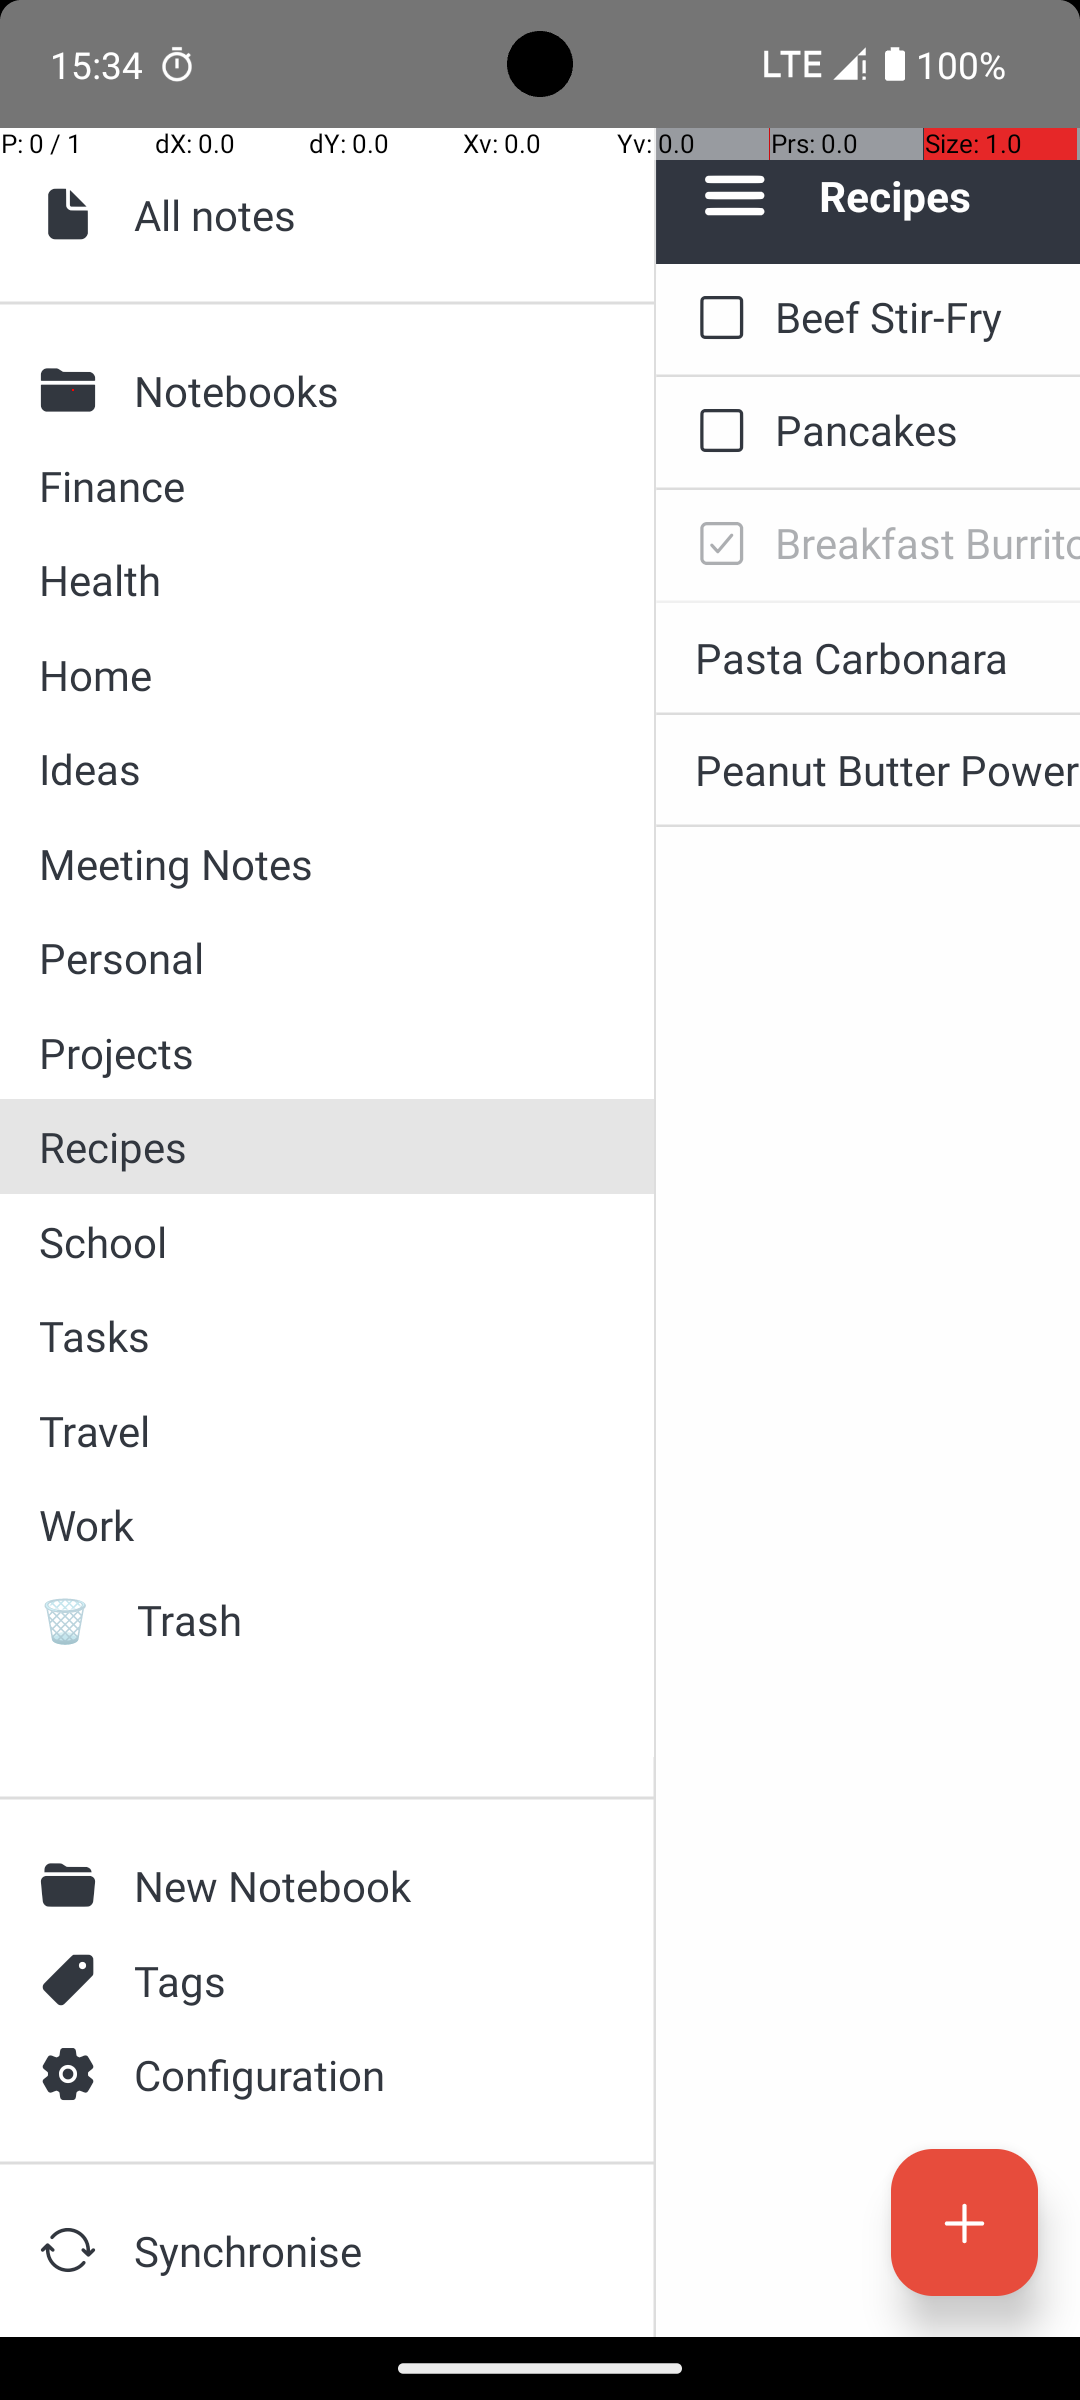 The image size is (1080, 2400). What do you see at coordinates (361, 1886) in the screenshot?
I see `New Notebook` at bounding box center [361, 1886].